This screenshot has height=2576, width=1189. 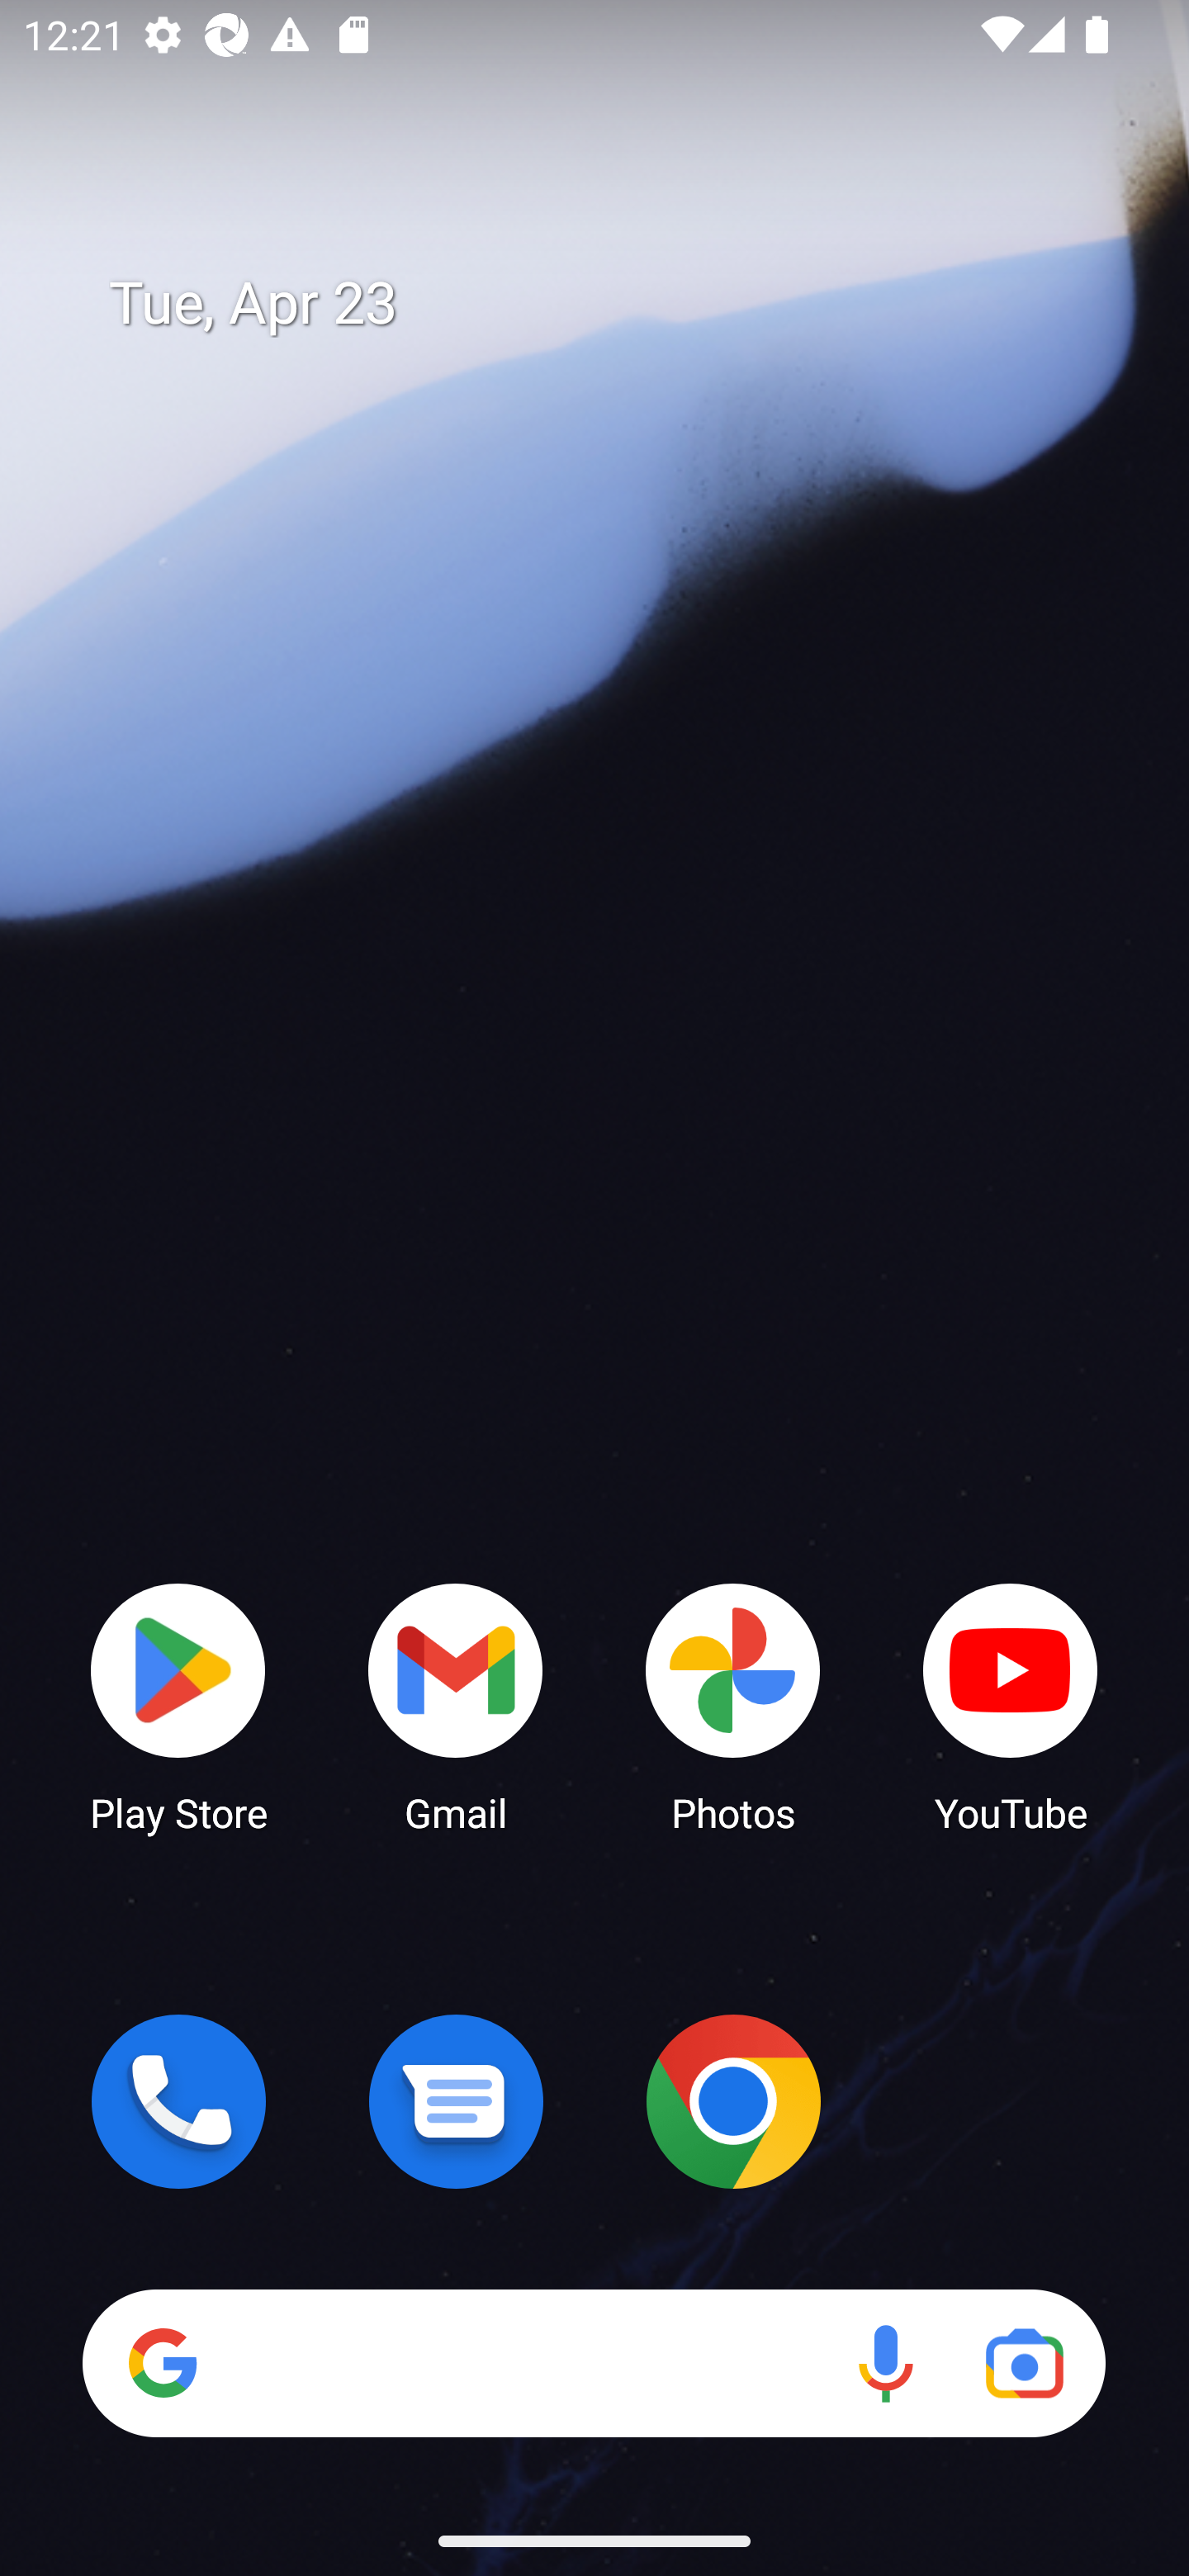 I want to click on Gmail, so click(x=456, y=1706).